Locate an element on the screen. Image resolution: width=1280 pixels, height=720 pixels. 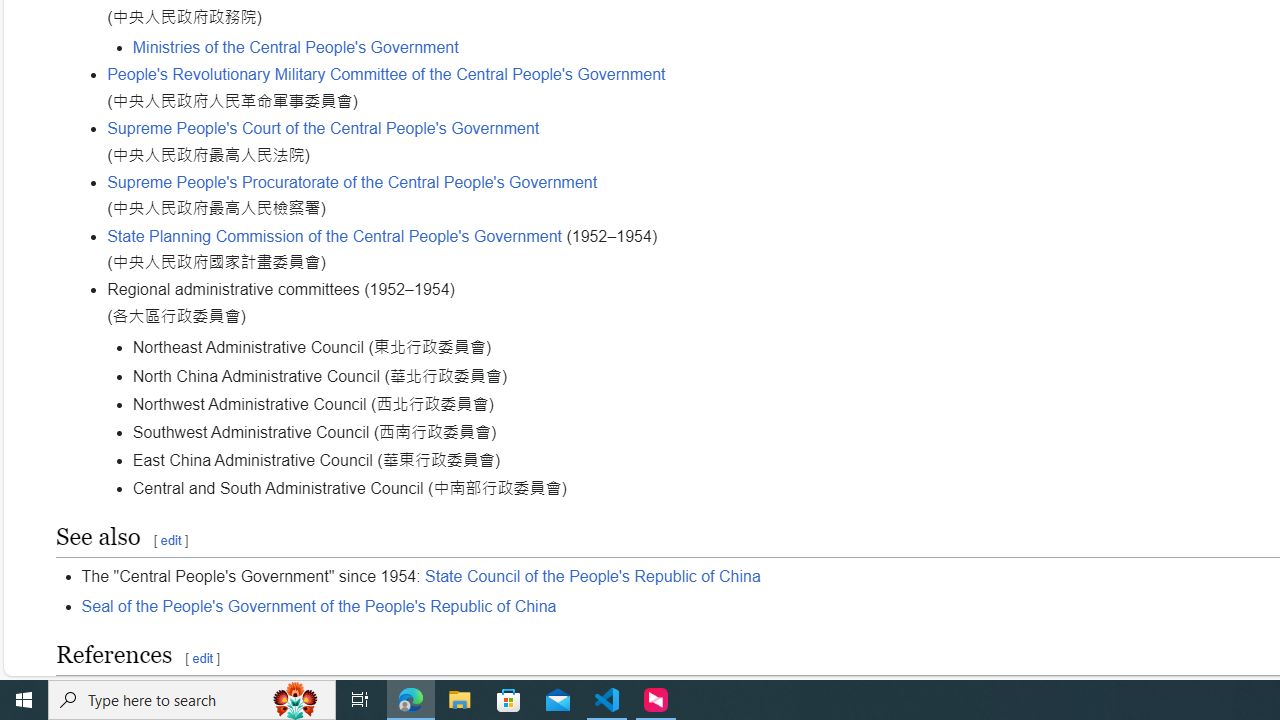
Ministries of the Central People's Government is located at coordinates (295, 47).